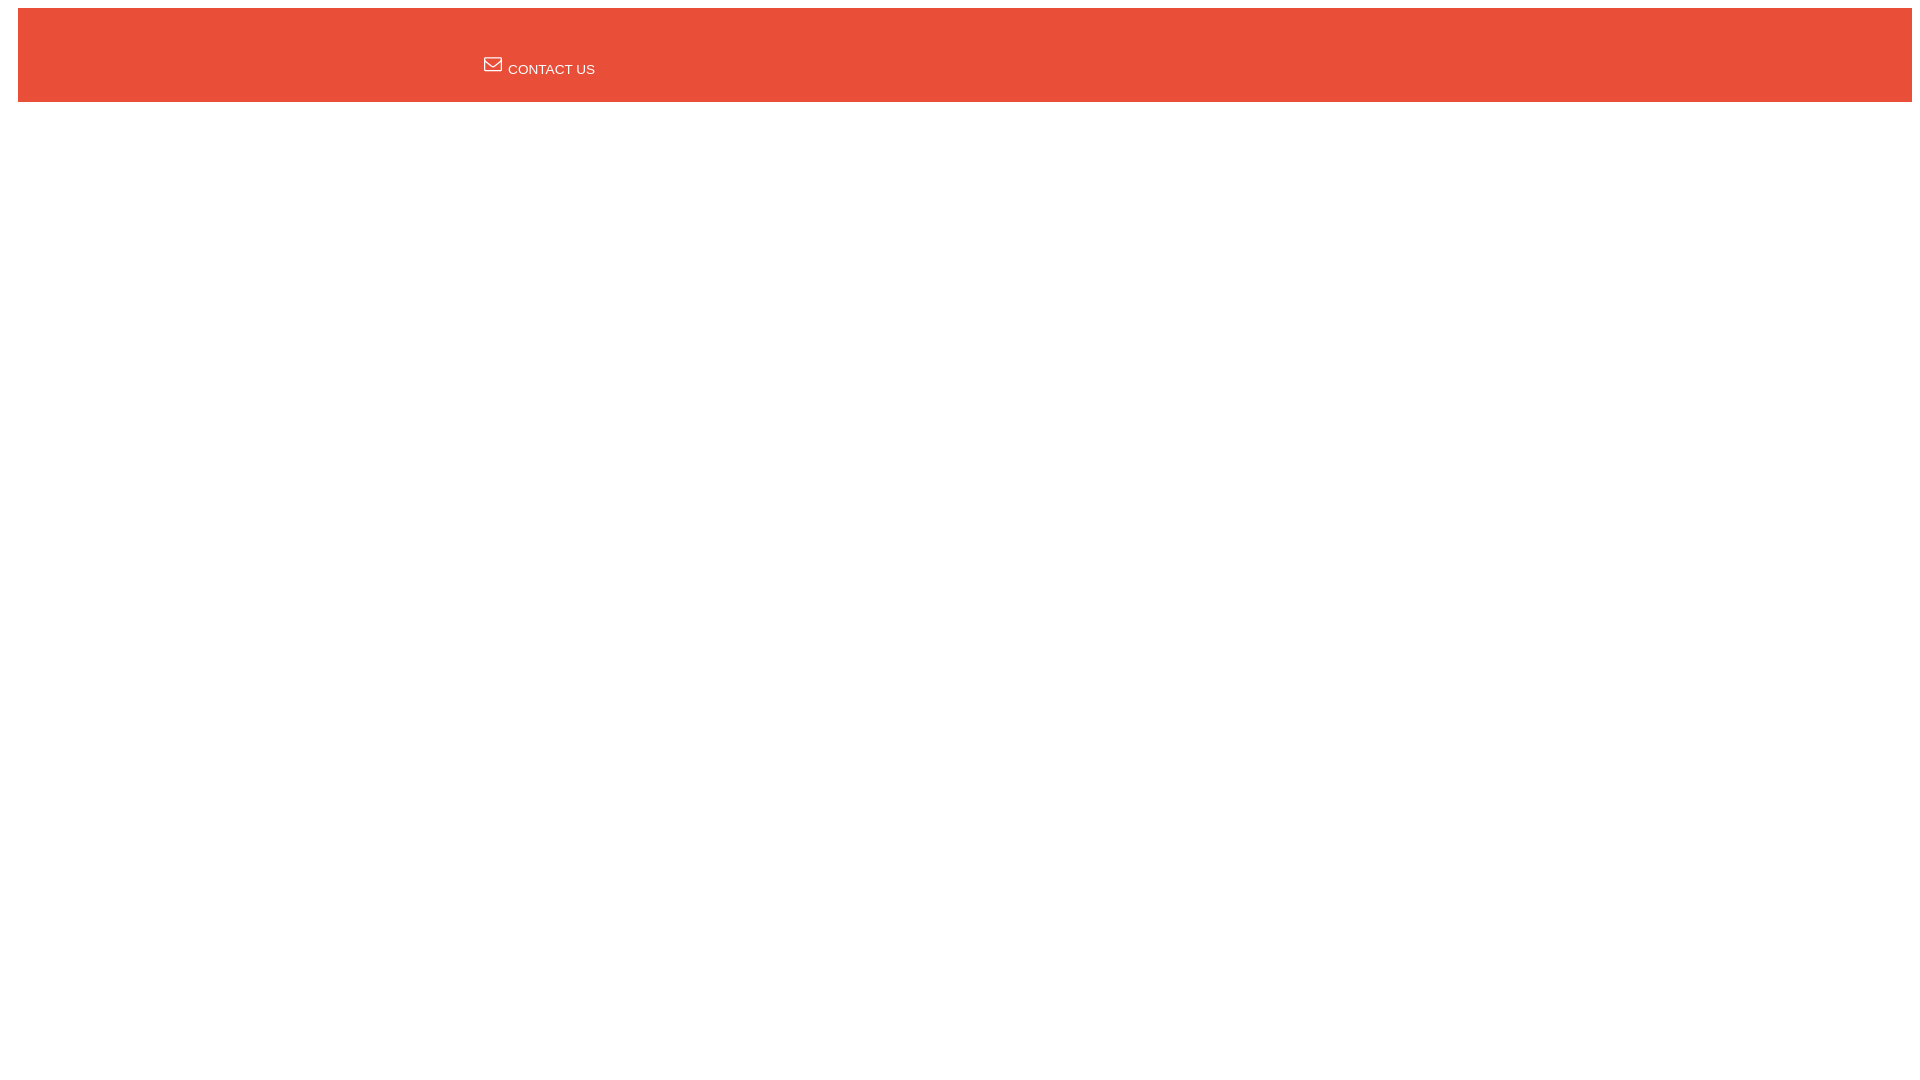 The height and width of the screenshot is (1080, 1920). Describe the element at coordinates (539, 68) in the screenshot. I see `CONTACT US` at that location.